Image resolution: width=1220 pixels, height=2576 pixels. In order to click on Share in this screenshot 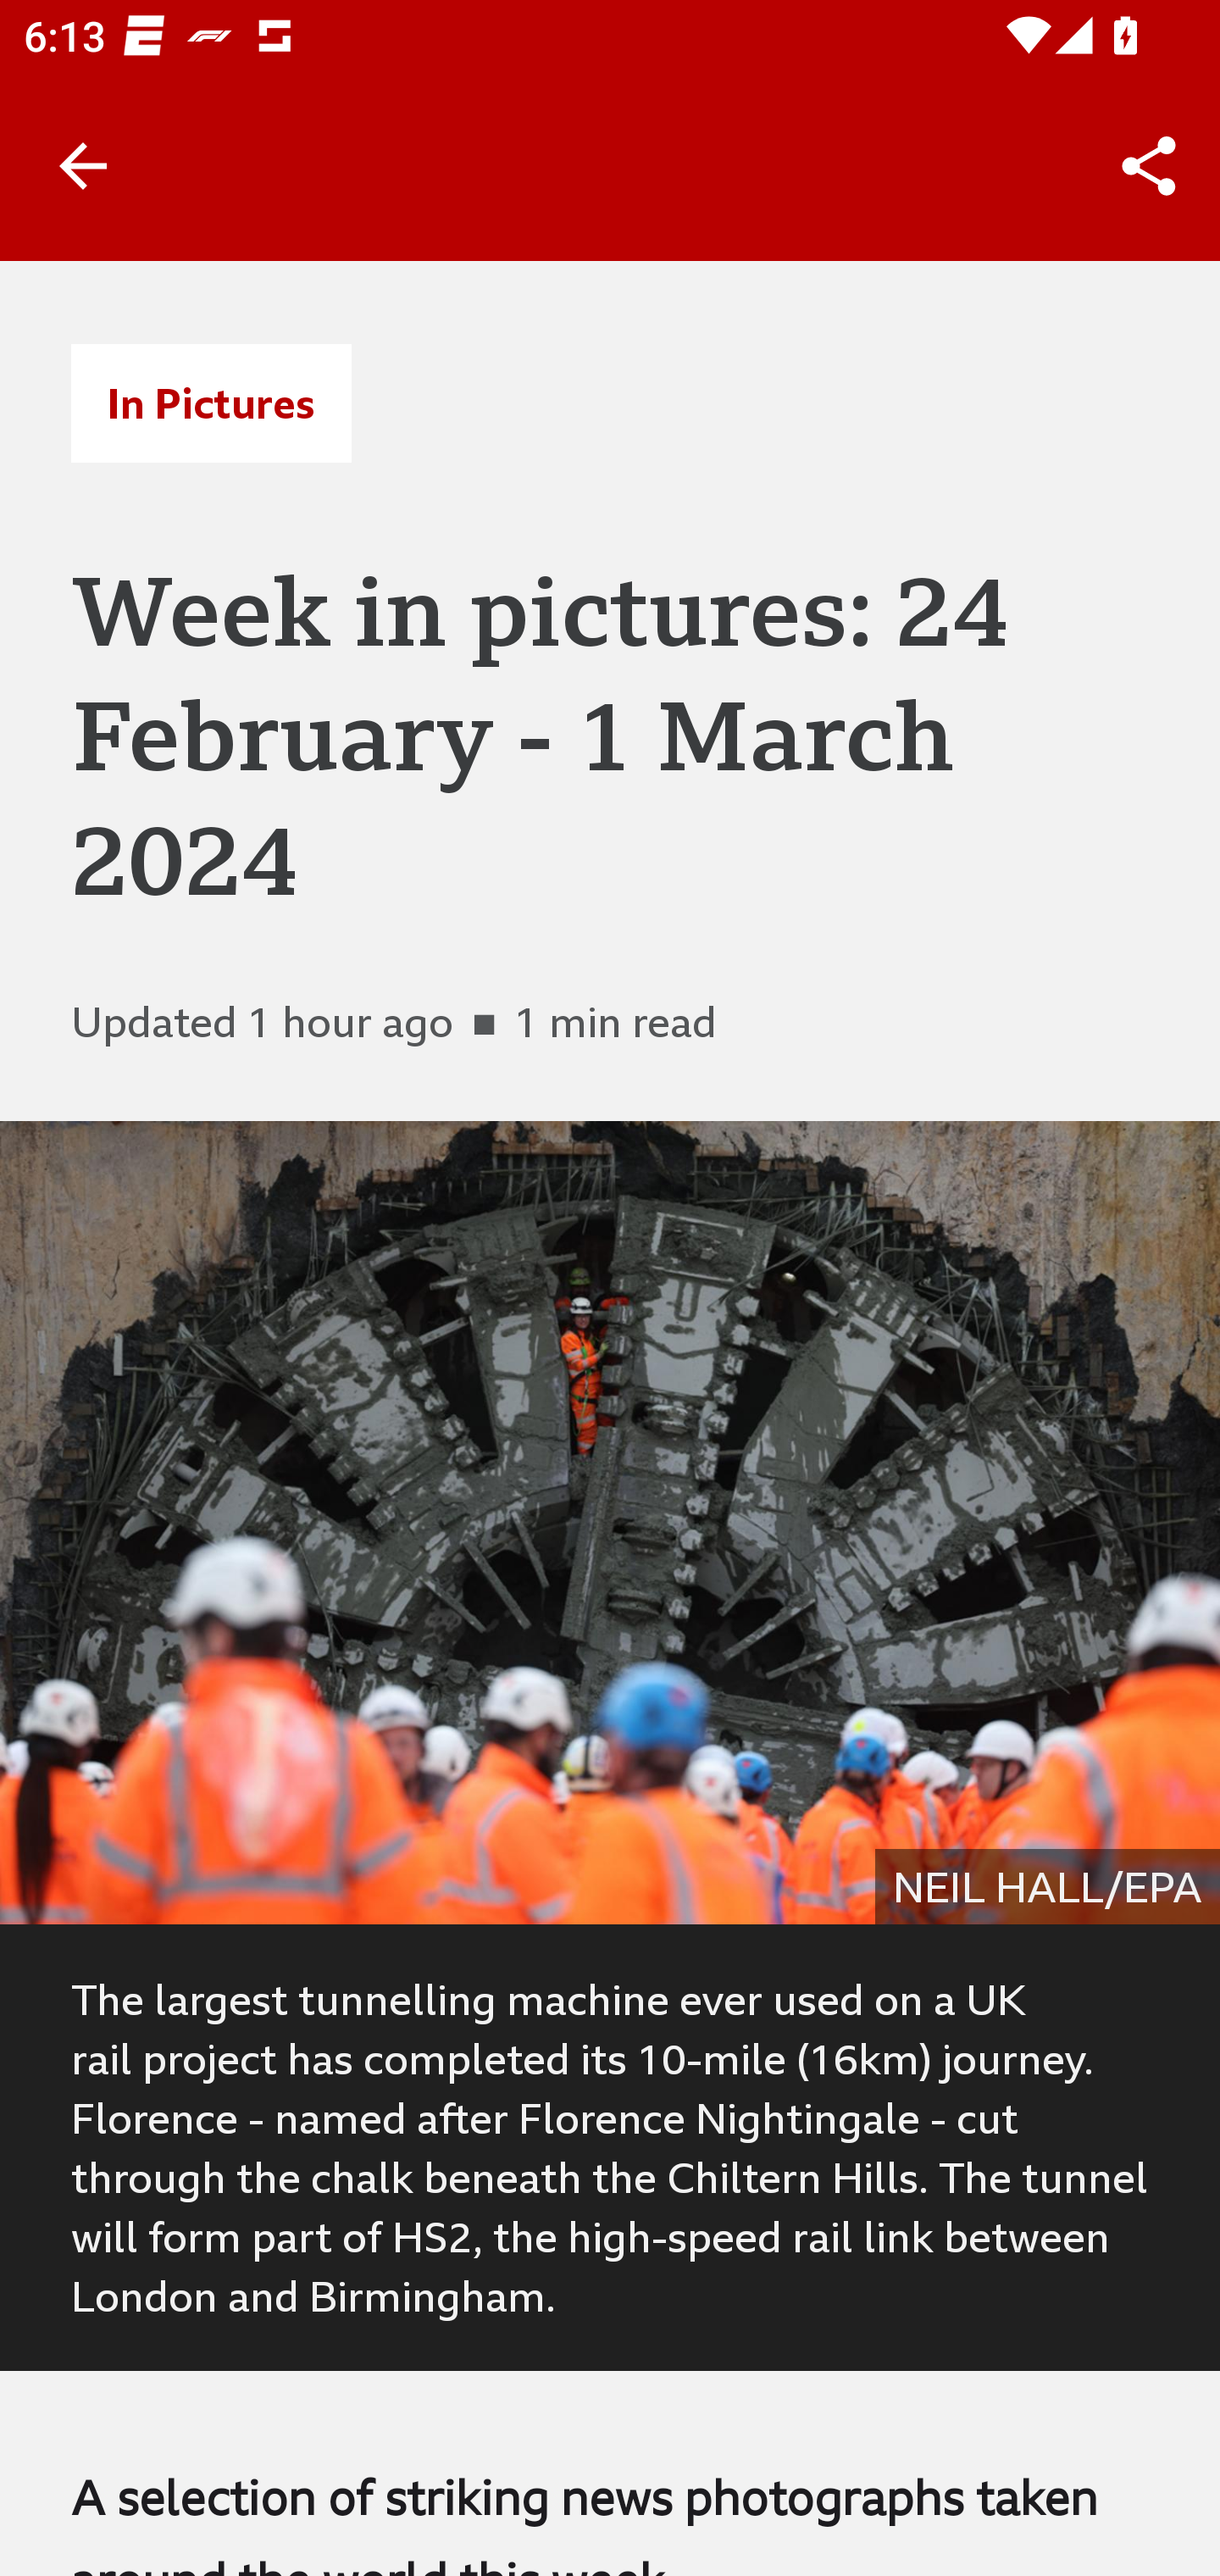, I will do `click(1149, 166)`.